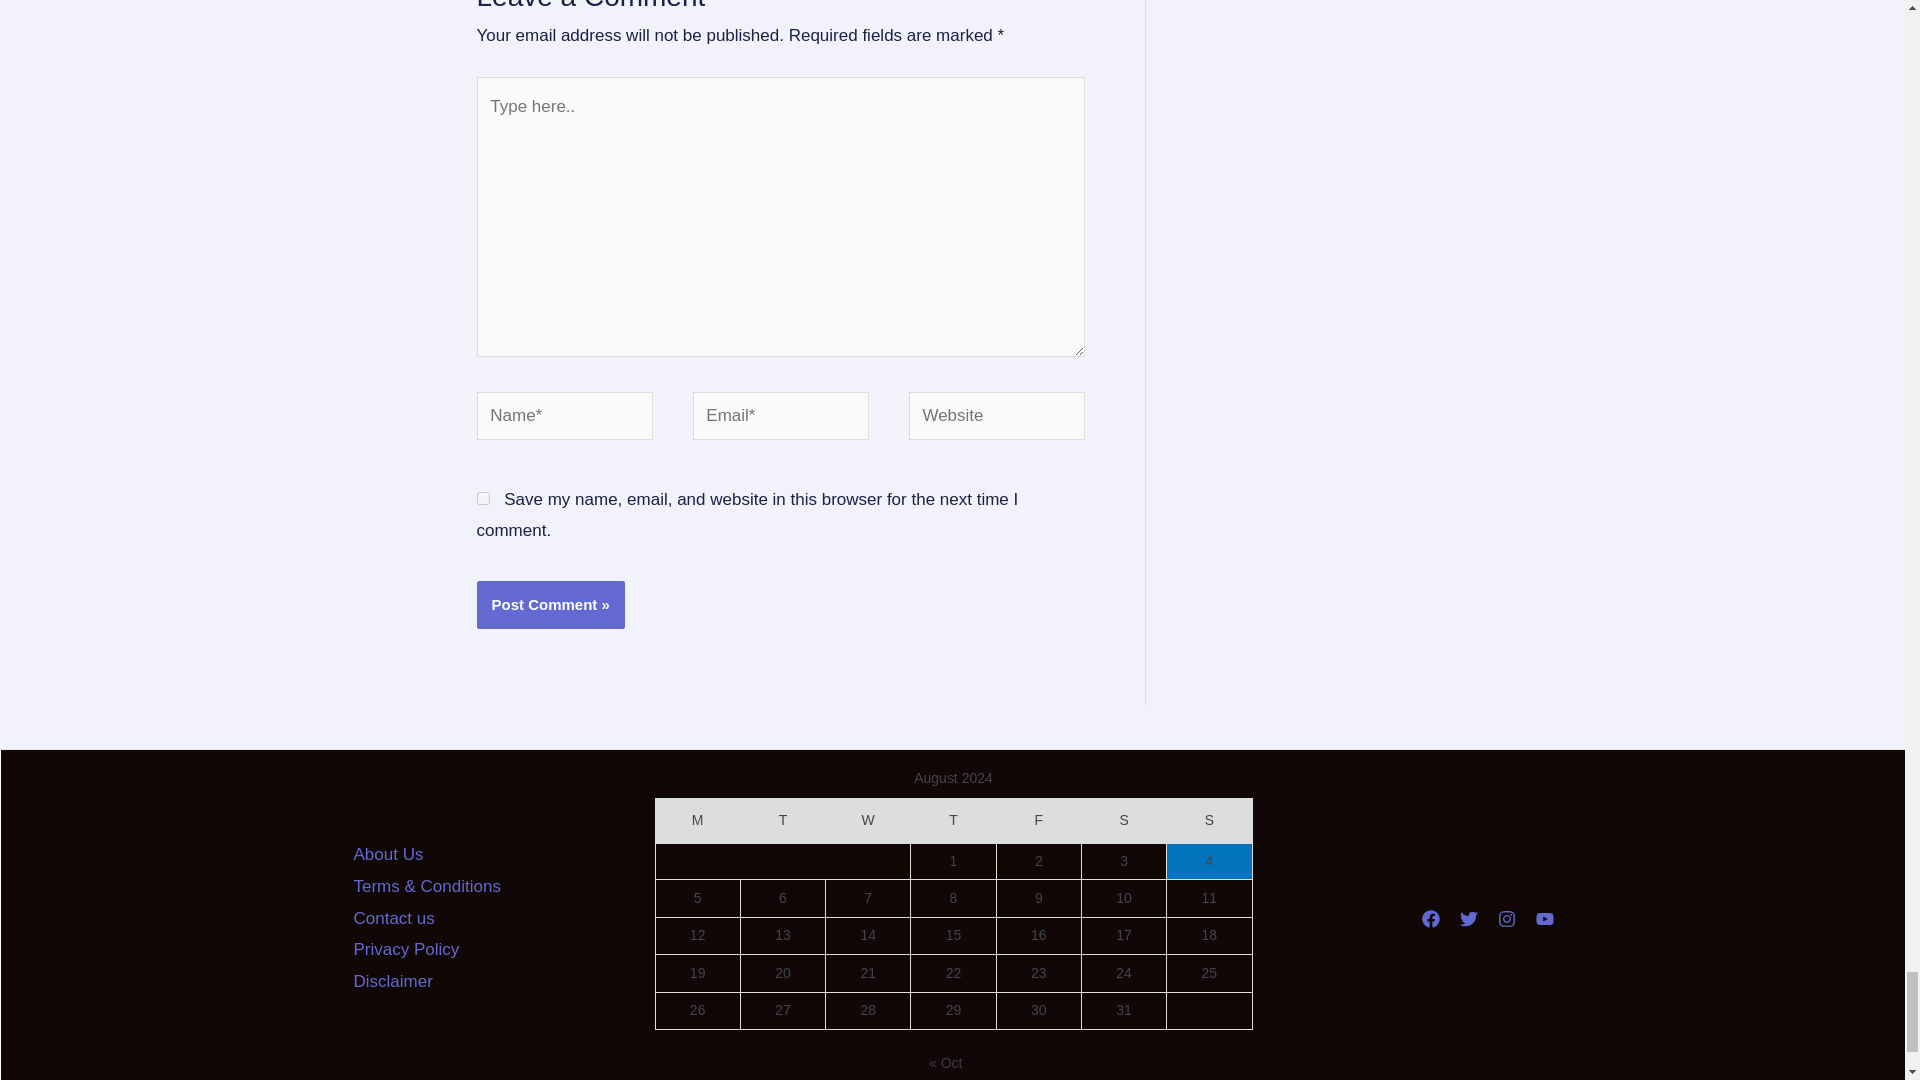 This screenshot has height=1080, width=1920. I want to click on Friday, so click(1038, 821).